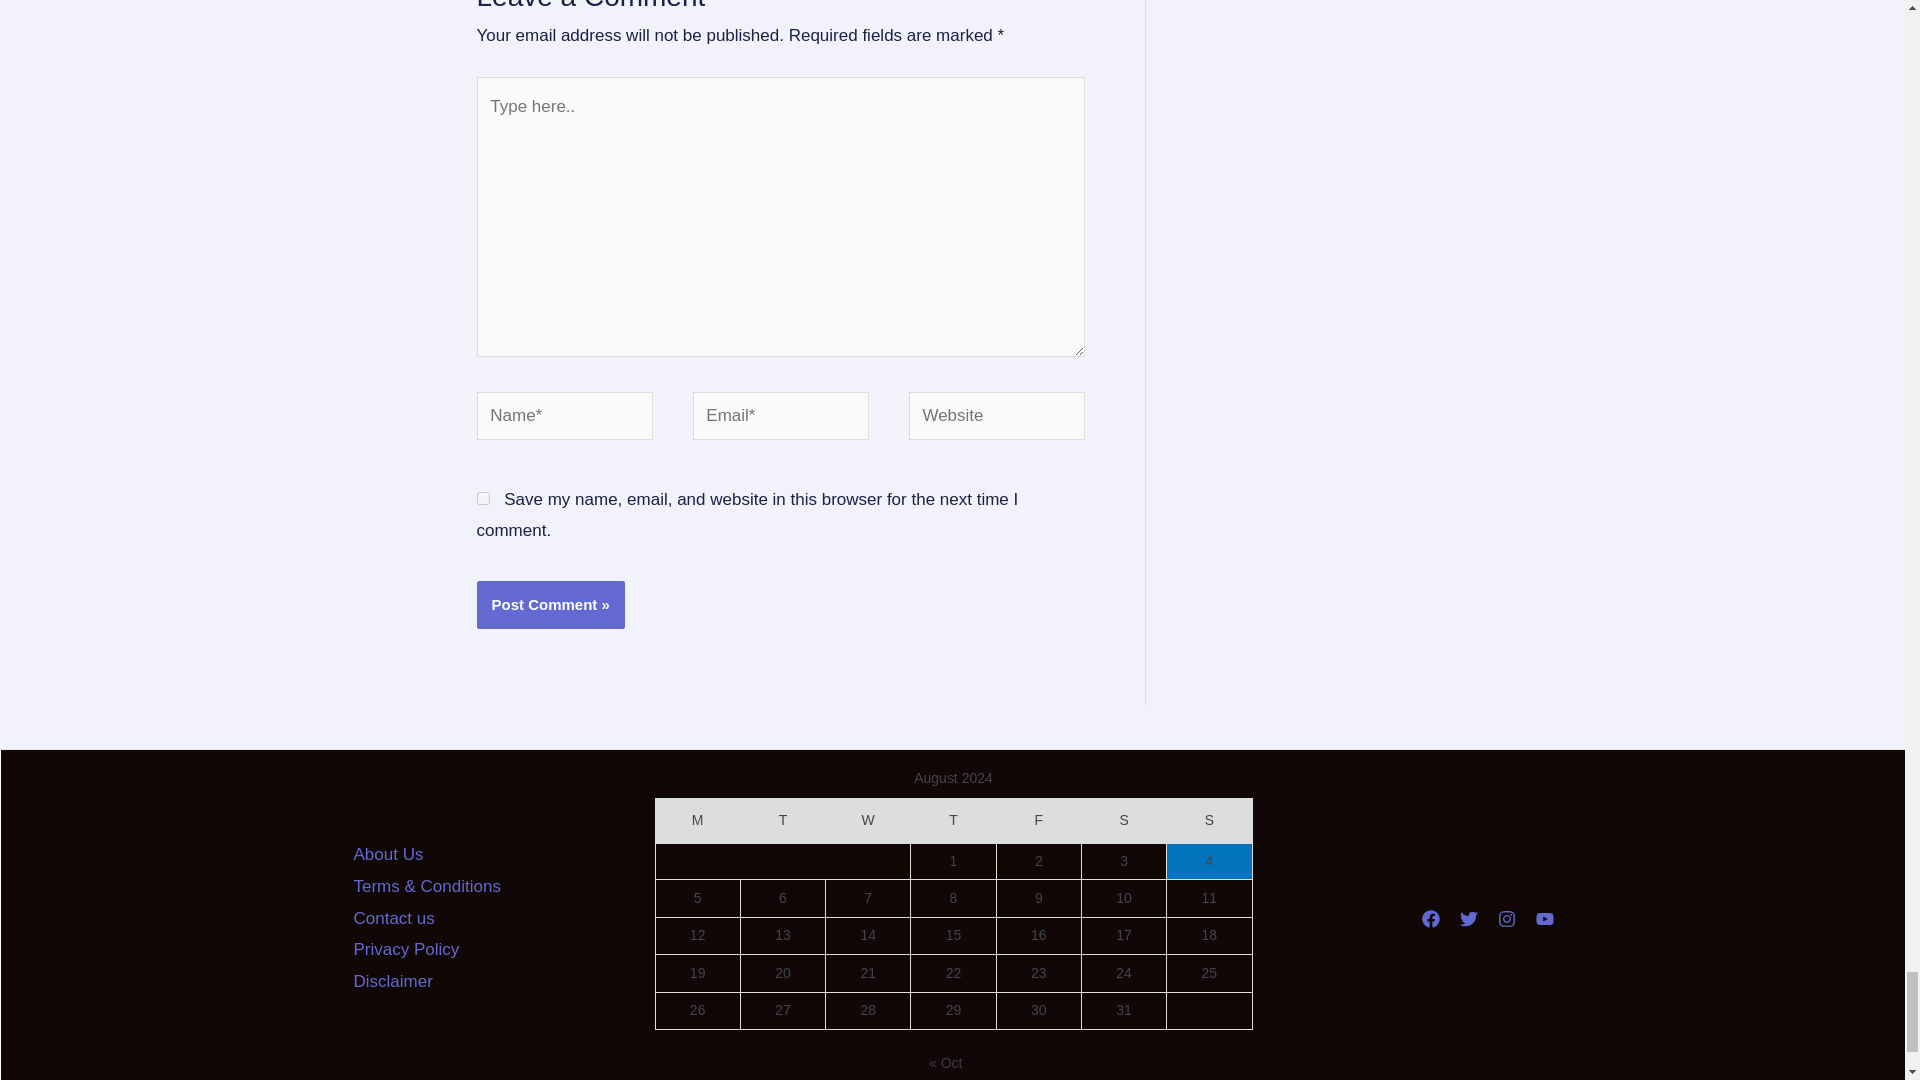 This screenshot has height=1080, width=1920. I want to click on Friday, so click(1038, 821).